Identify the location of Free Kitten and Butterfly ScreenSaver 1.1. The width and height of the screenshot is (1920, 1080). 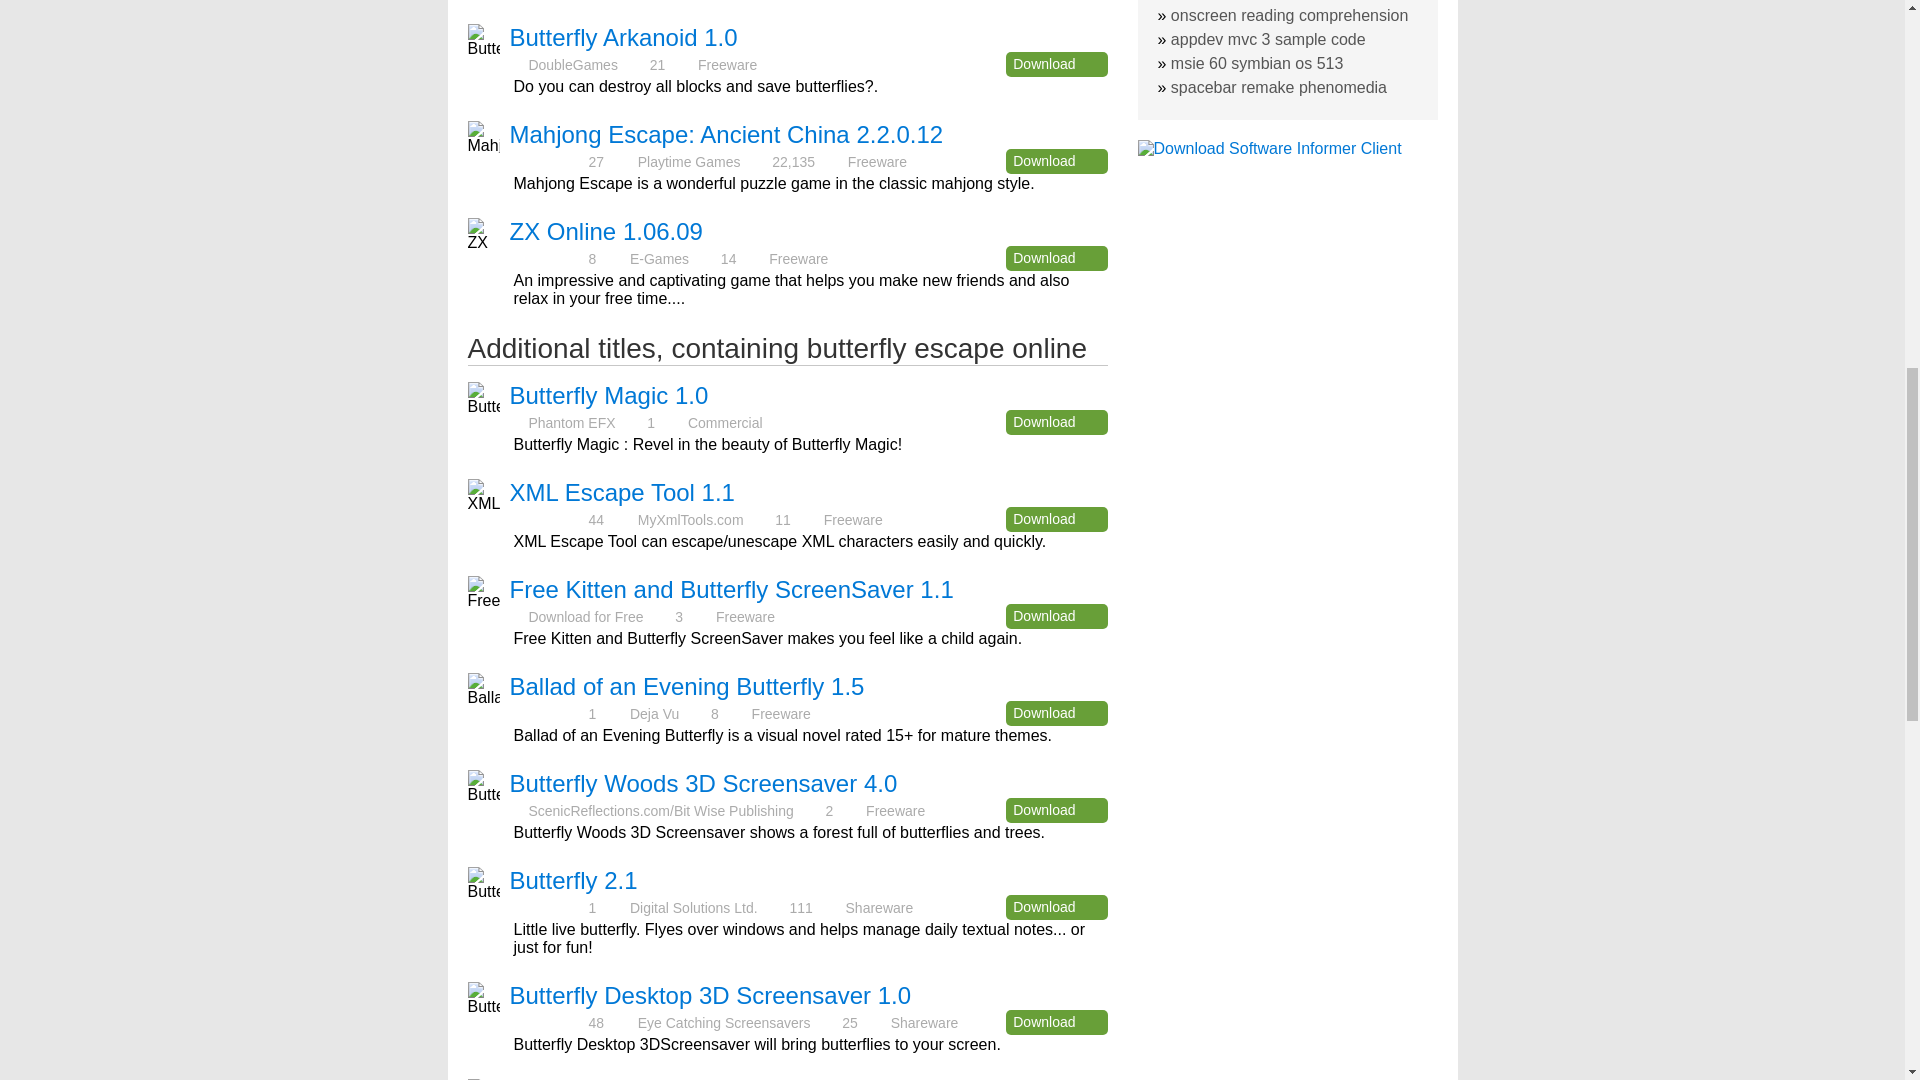
(732, 588).